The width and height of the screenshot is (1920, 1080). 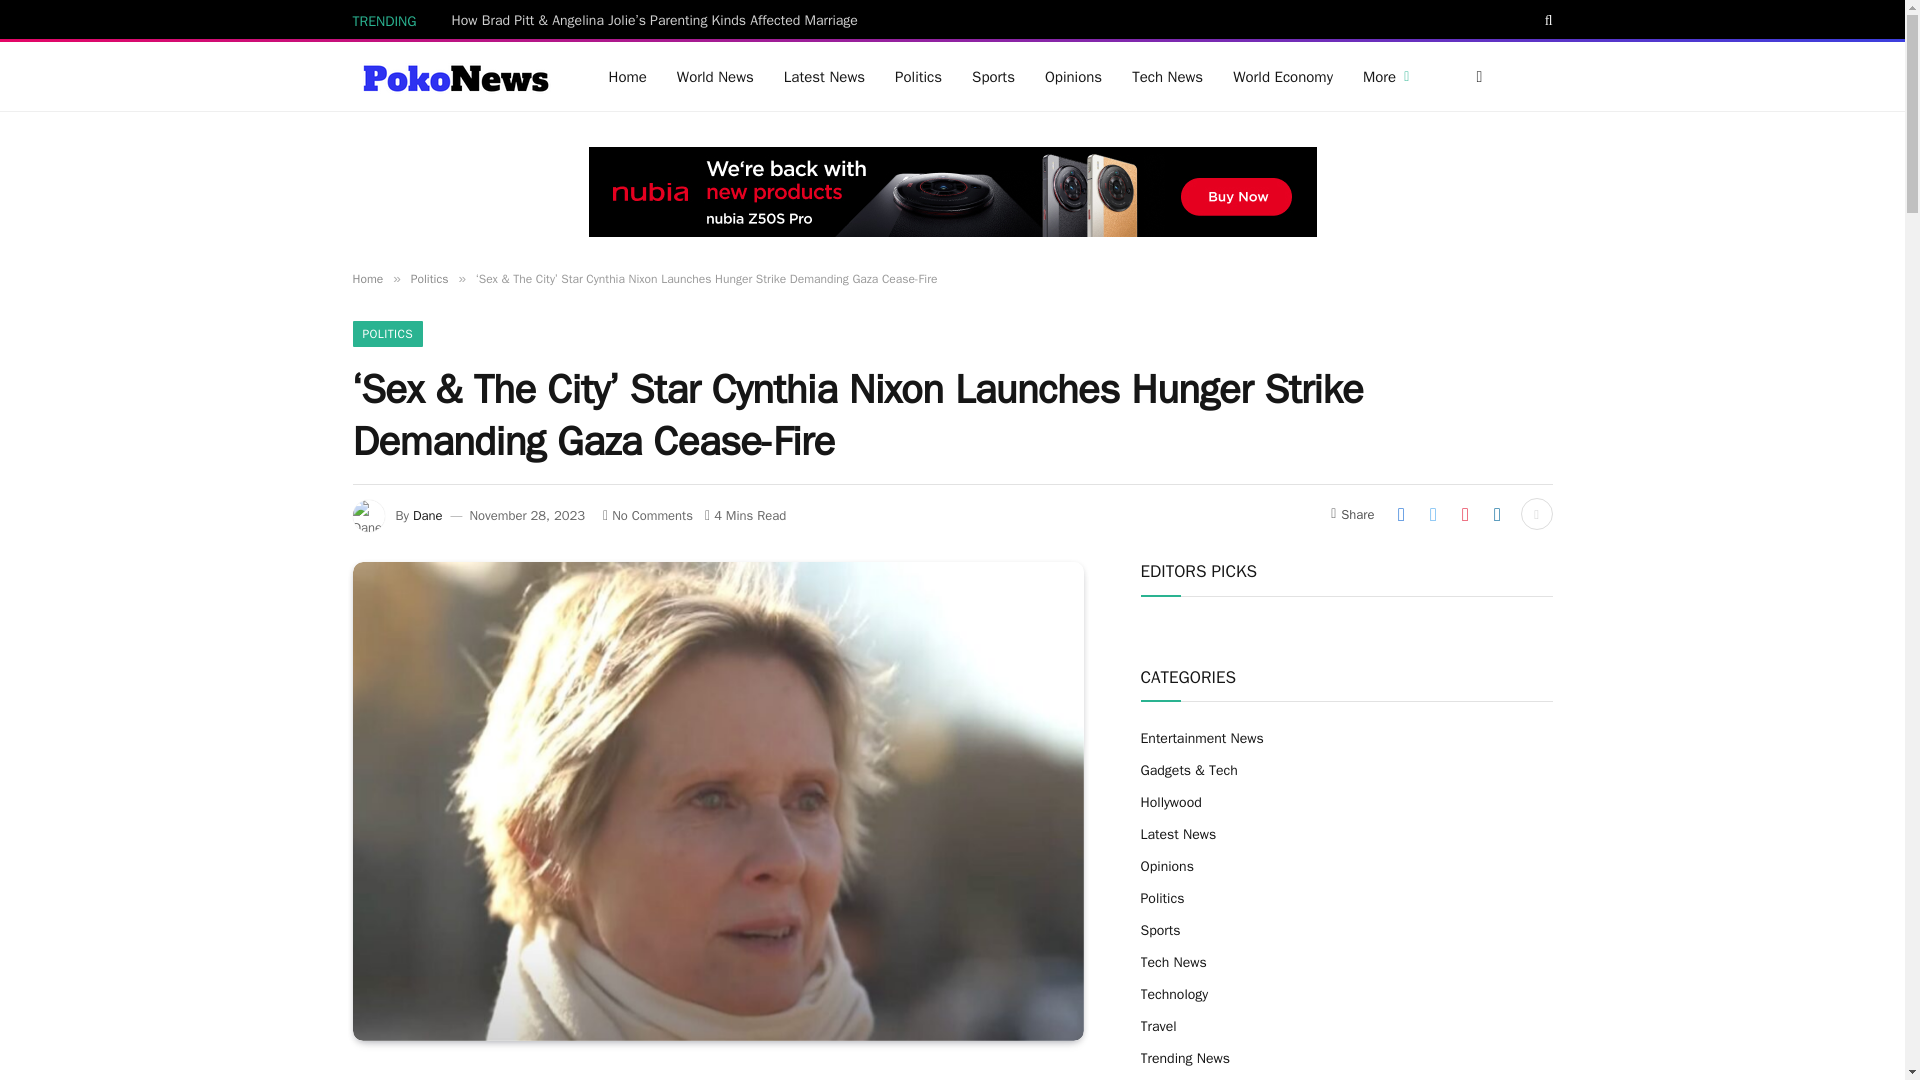 What do you see at coordinates (1386, 76) in the screenshot?
I see `More` at bounding box center [1386, 76].